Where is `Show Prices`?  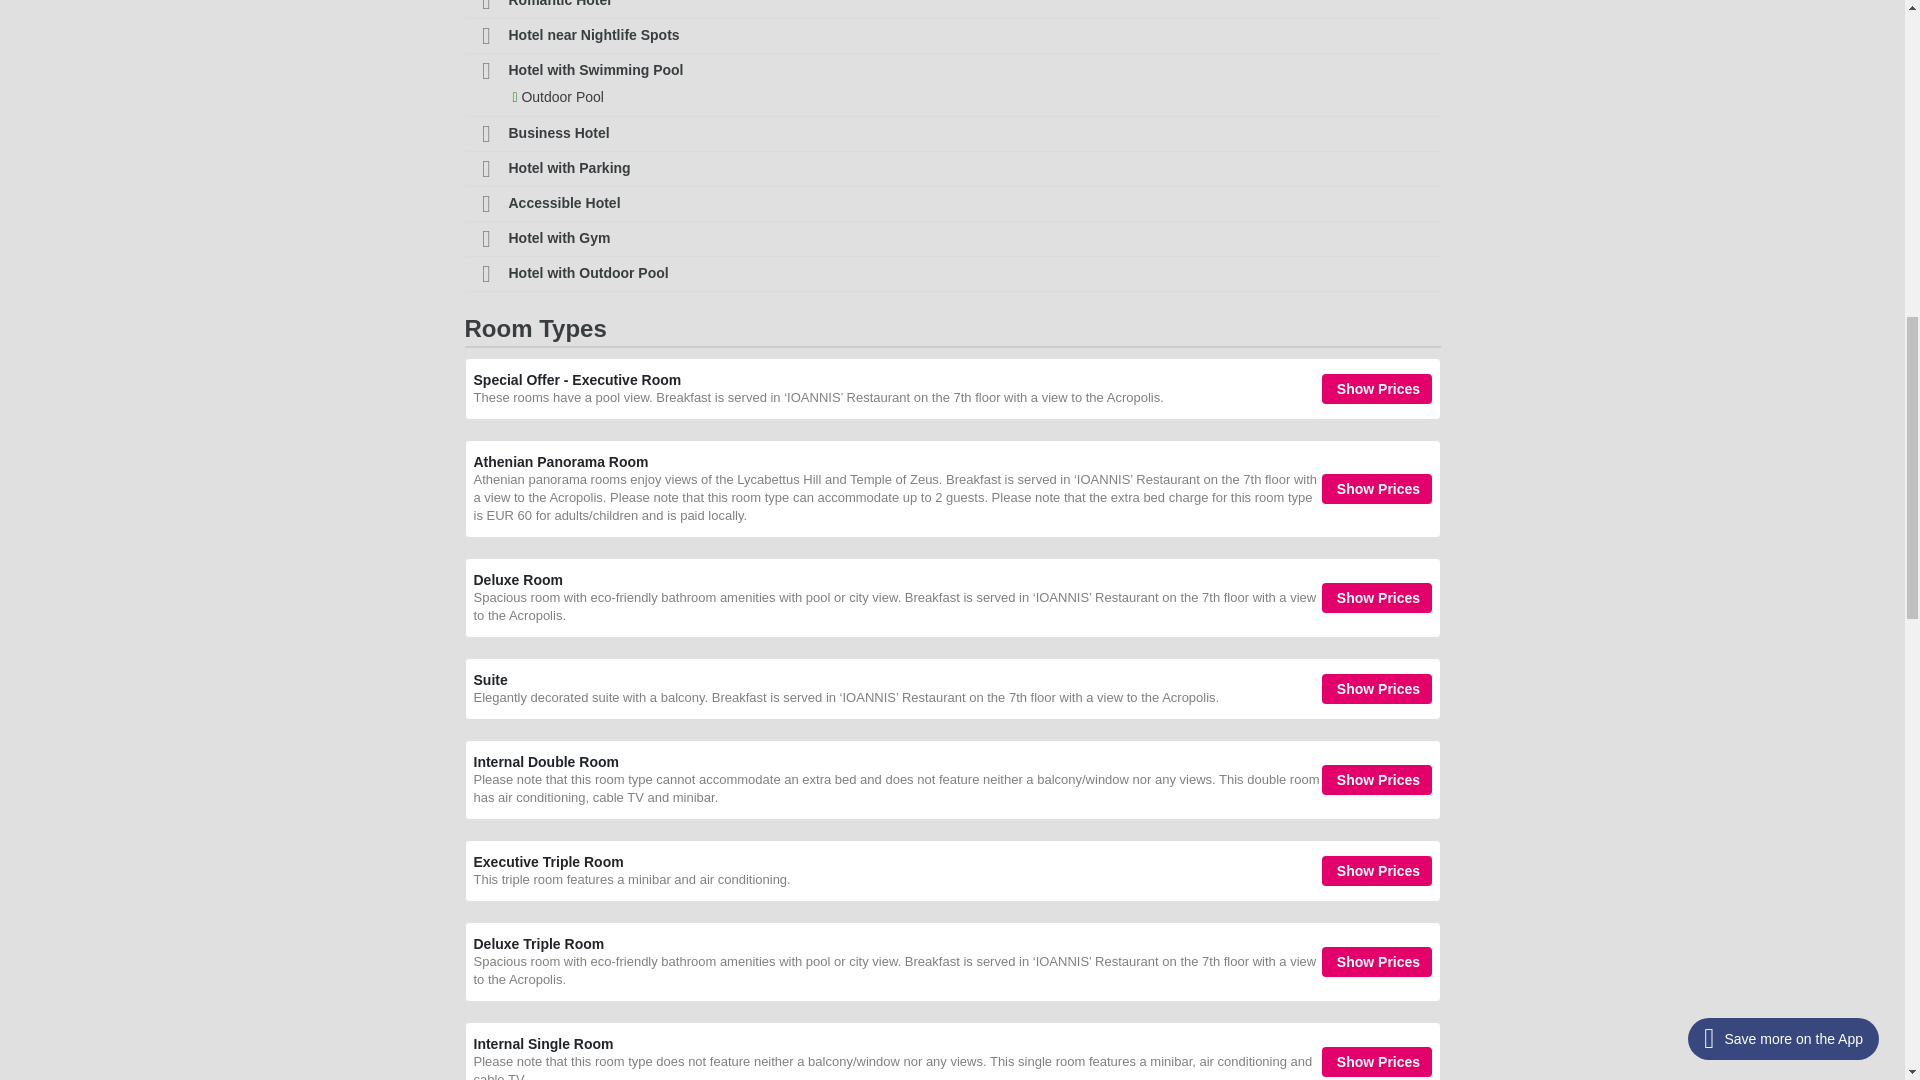 Show Prices is located at coordinates (1377, 1061).